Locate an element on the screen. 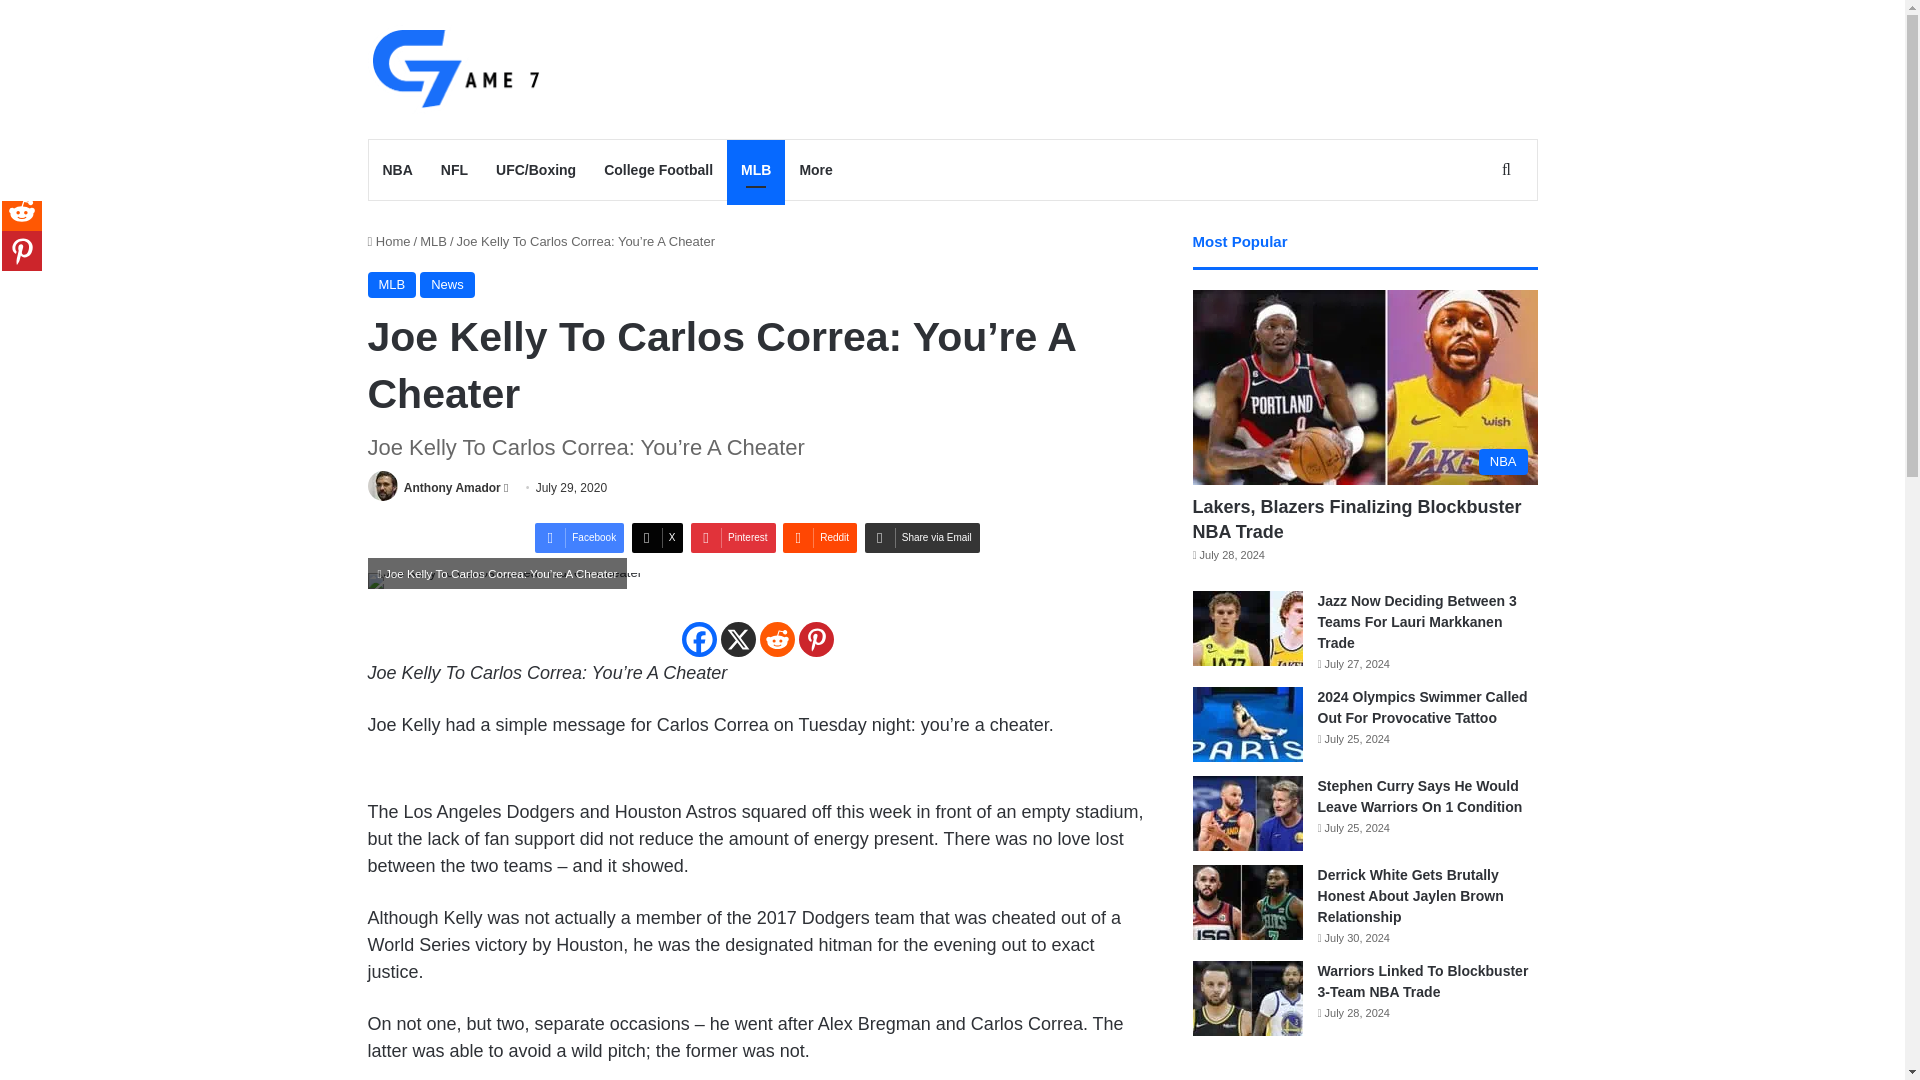 The height and width of the screenshot is (1080, 1920). Facebook is located at coordinates (580, 537).